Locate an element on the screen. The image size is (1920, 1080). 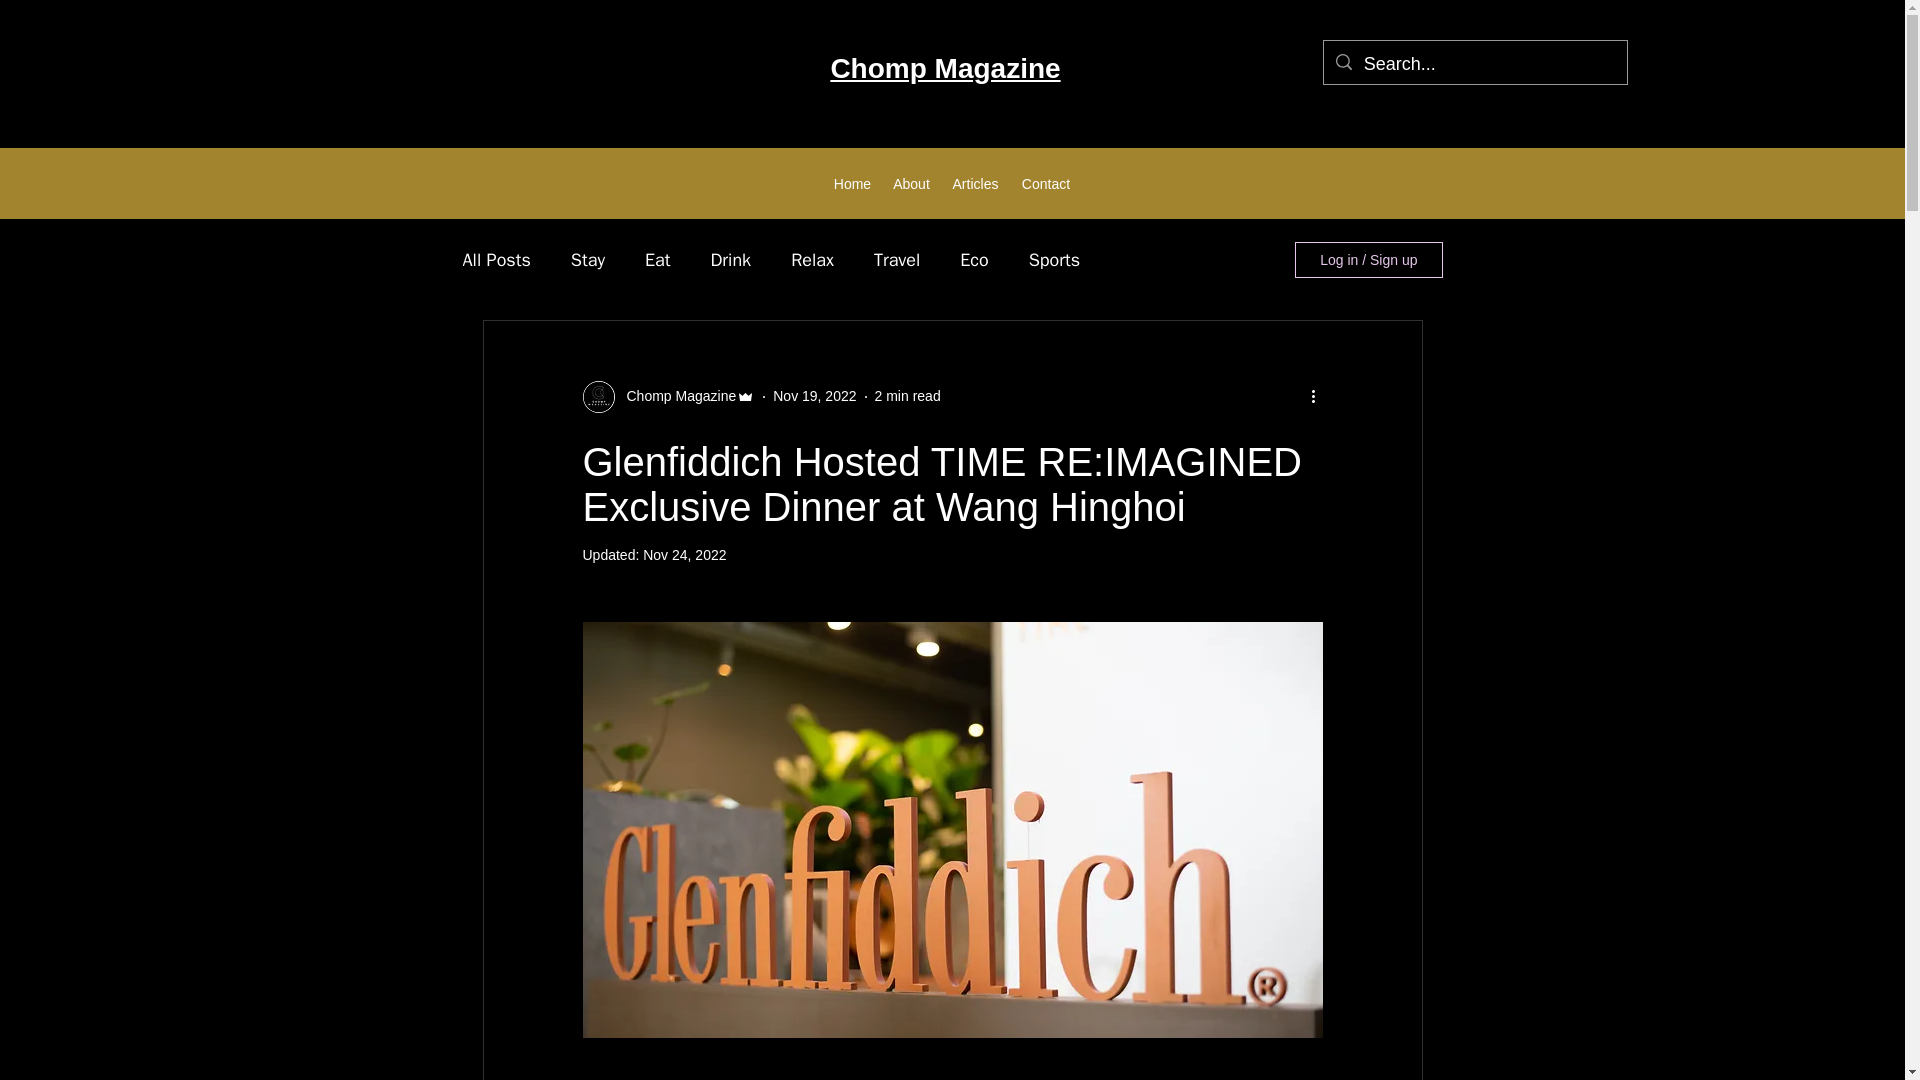
Relax is located at coordinates (812, 260).